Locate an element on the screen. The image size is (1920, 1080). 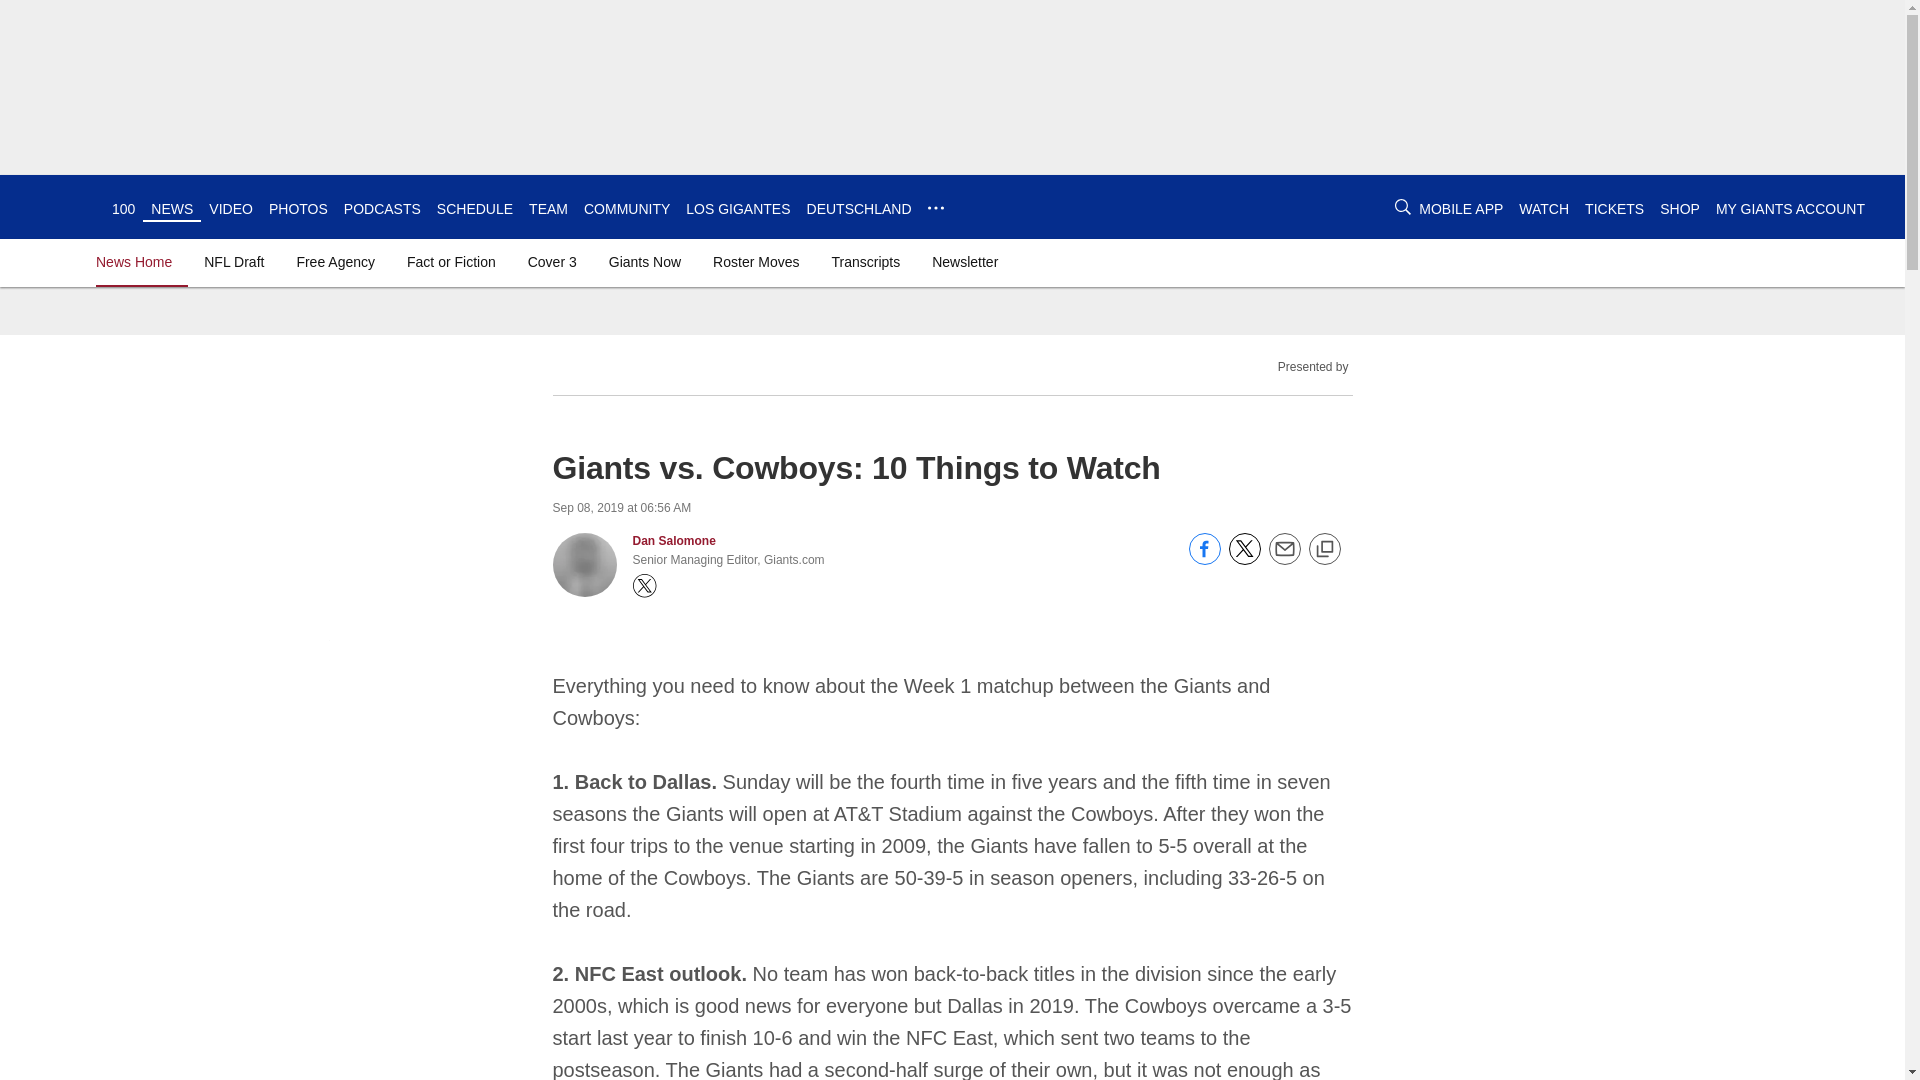
TICKETS is located at coordinates (1614, 208).